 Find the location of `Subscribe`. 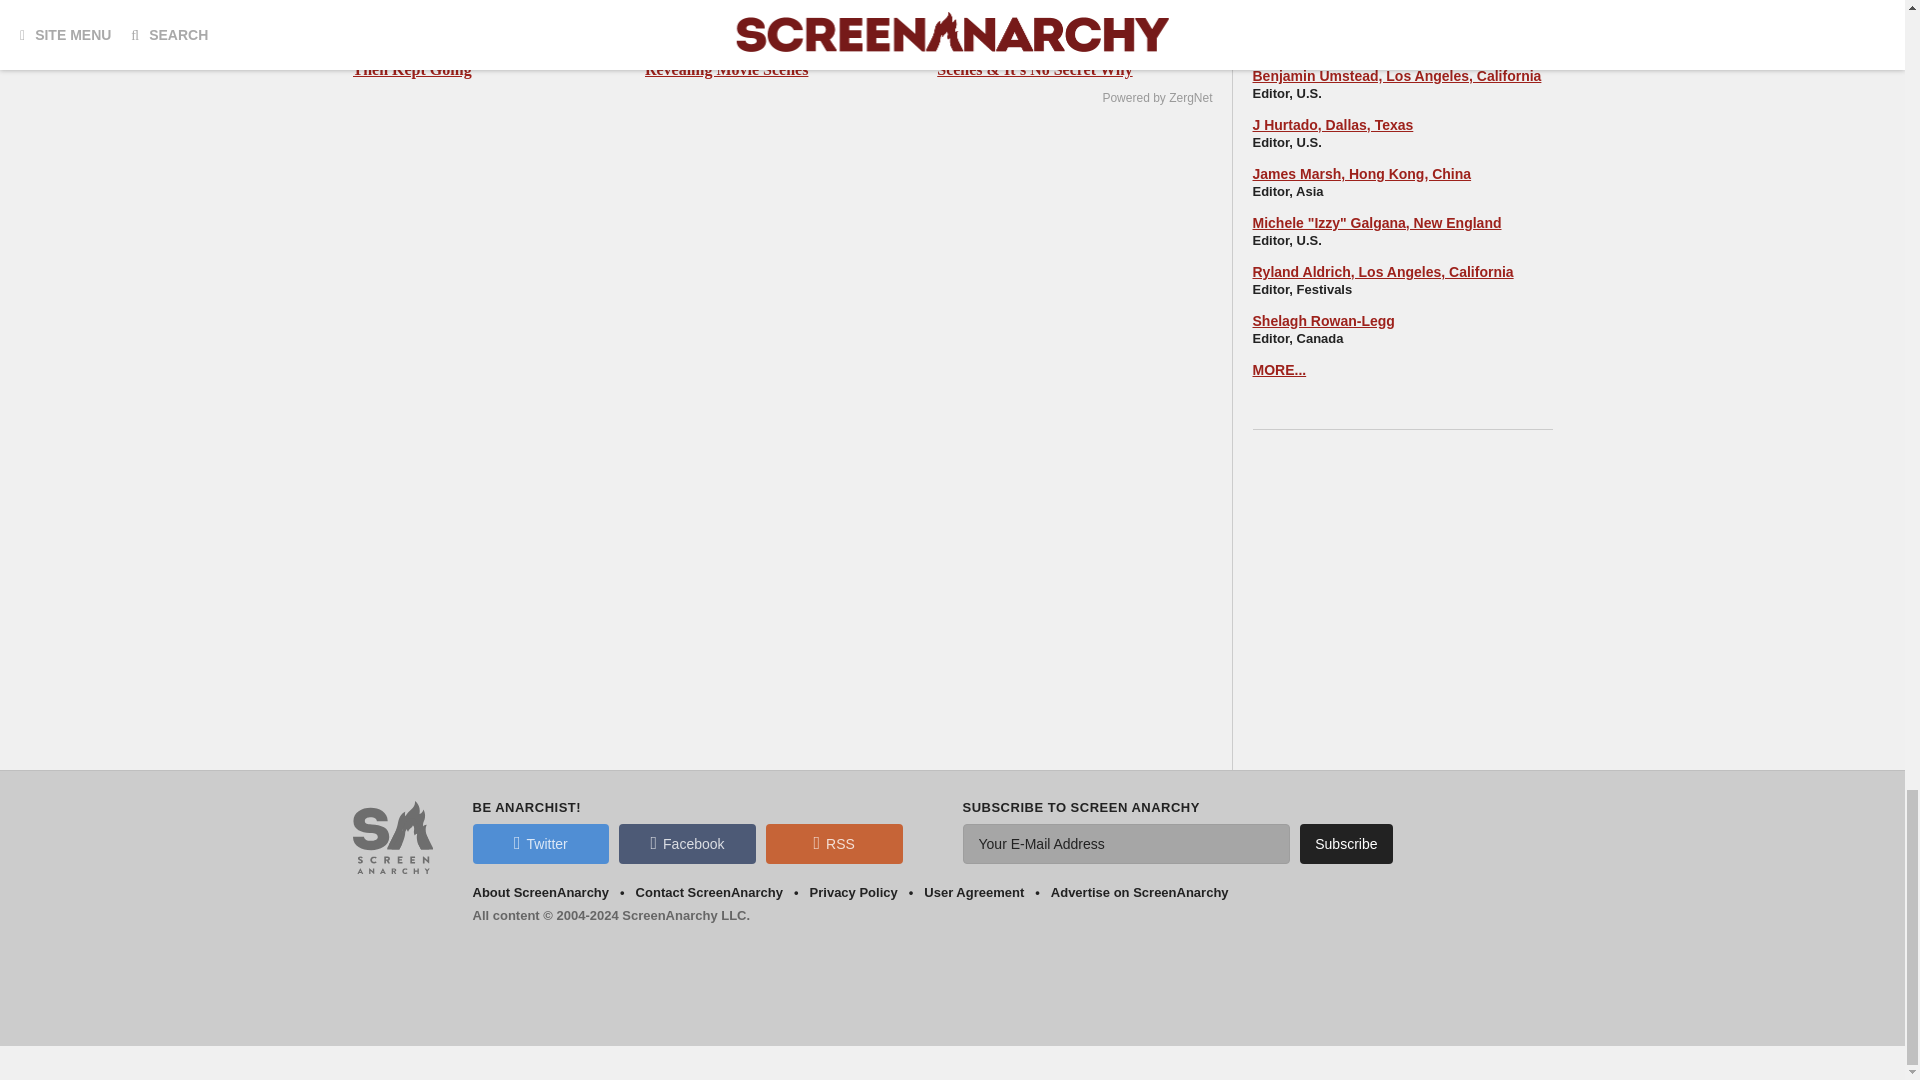

Subscribe is located at coordinates (1346, 844).